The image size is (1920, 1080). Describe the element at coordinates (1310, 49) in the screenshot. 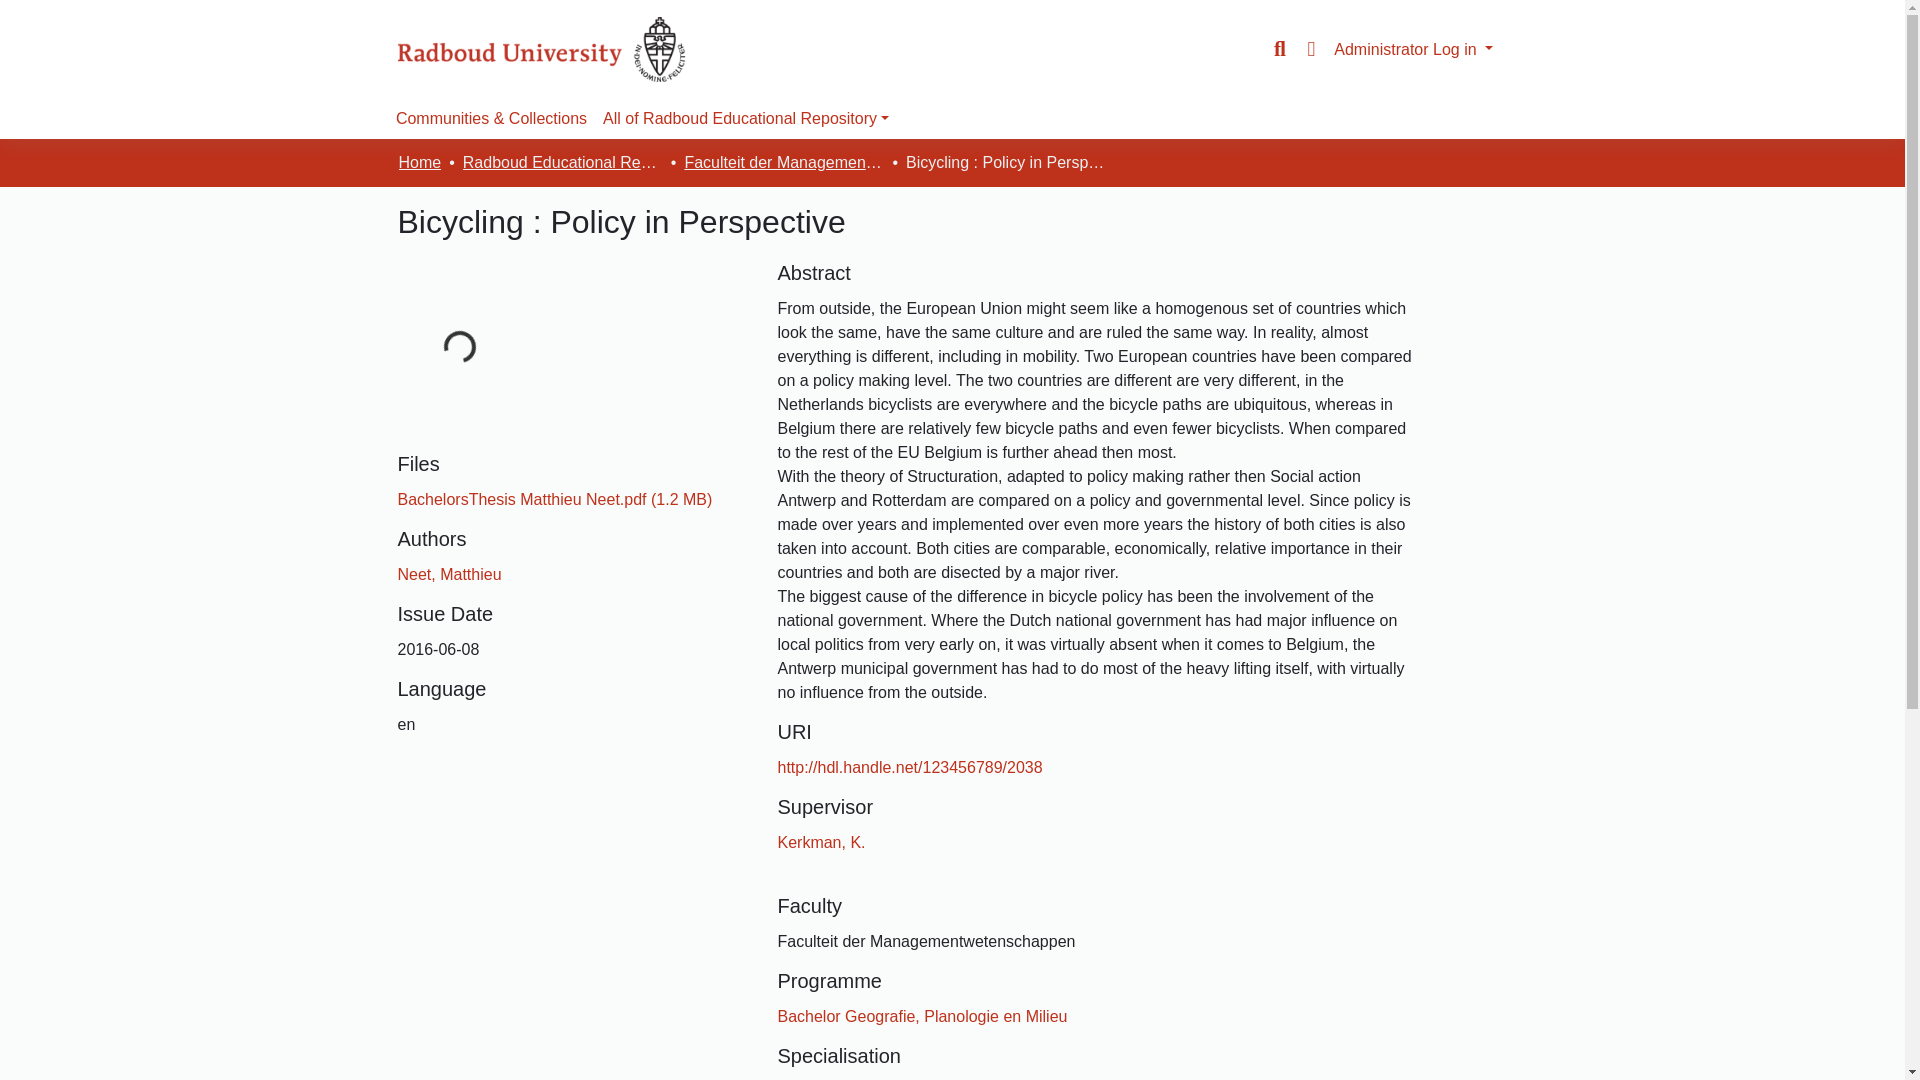

I see `Language switch` at that location.